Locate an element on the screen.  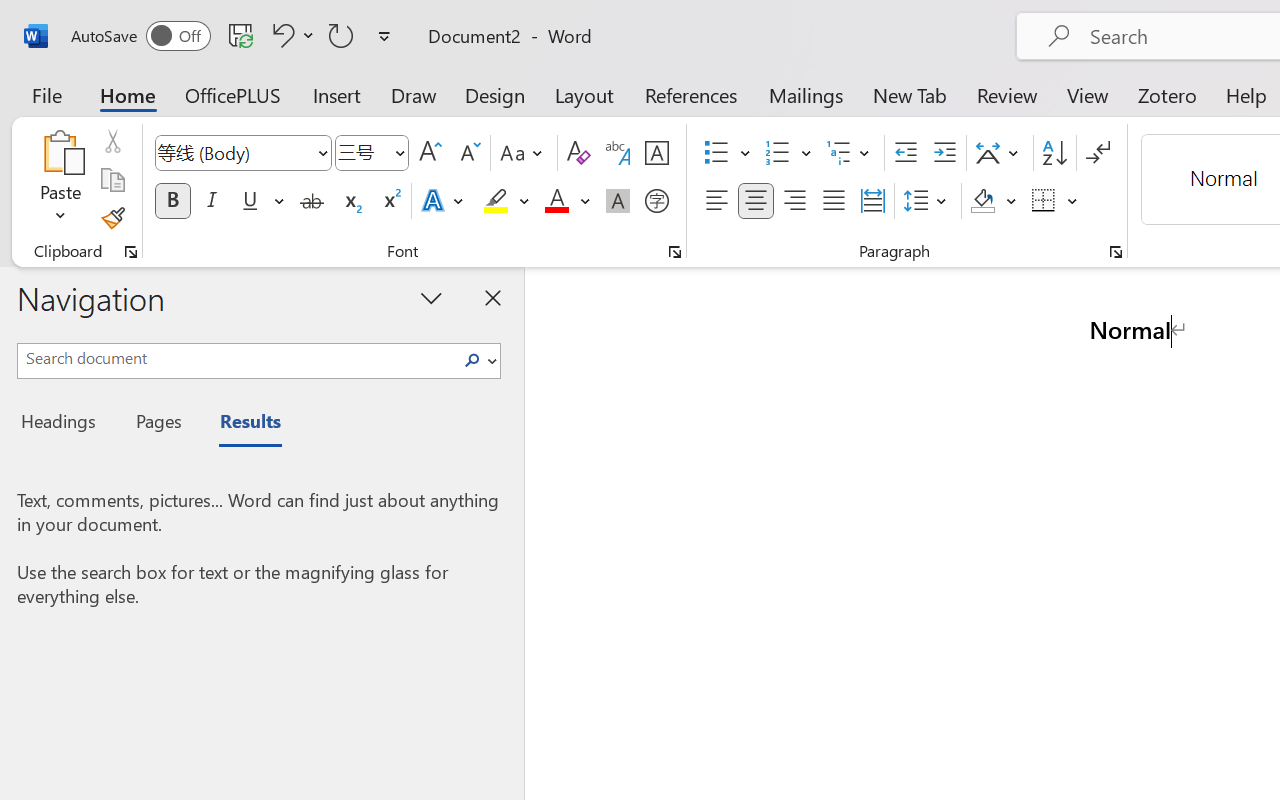
Headings is located at coordinates (64, 424).